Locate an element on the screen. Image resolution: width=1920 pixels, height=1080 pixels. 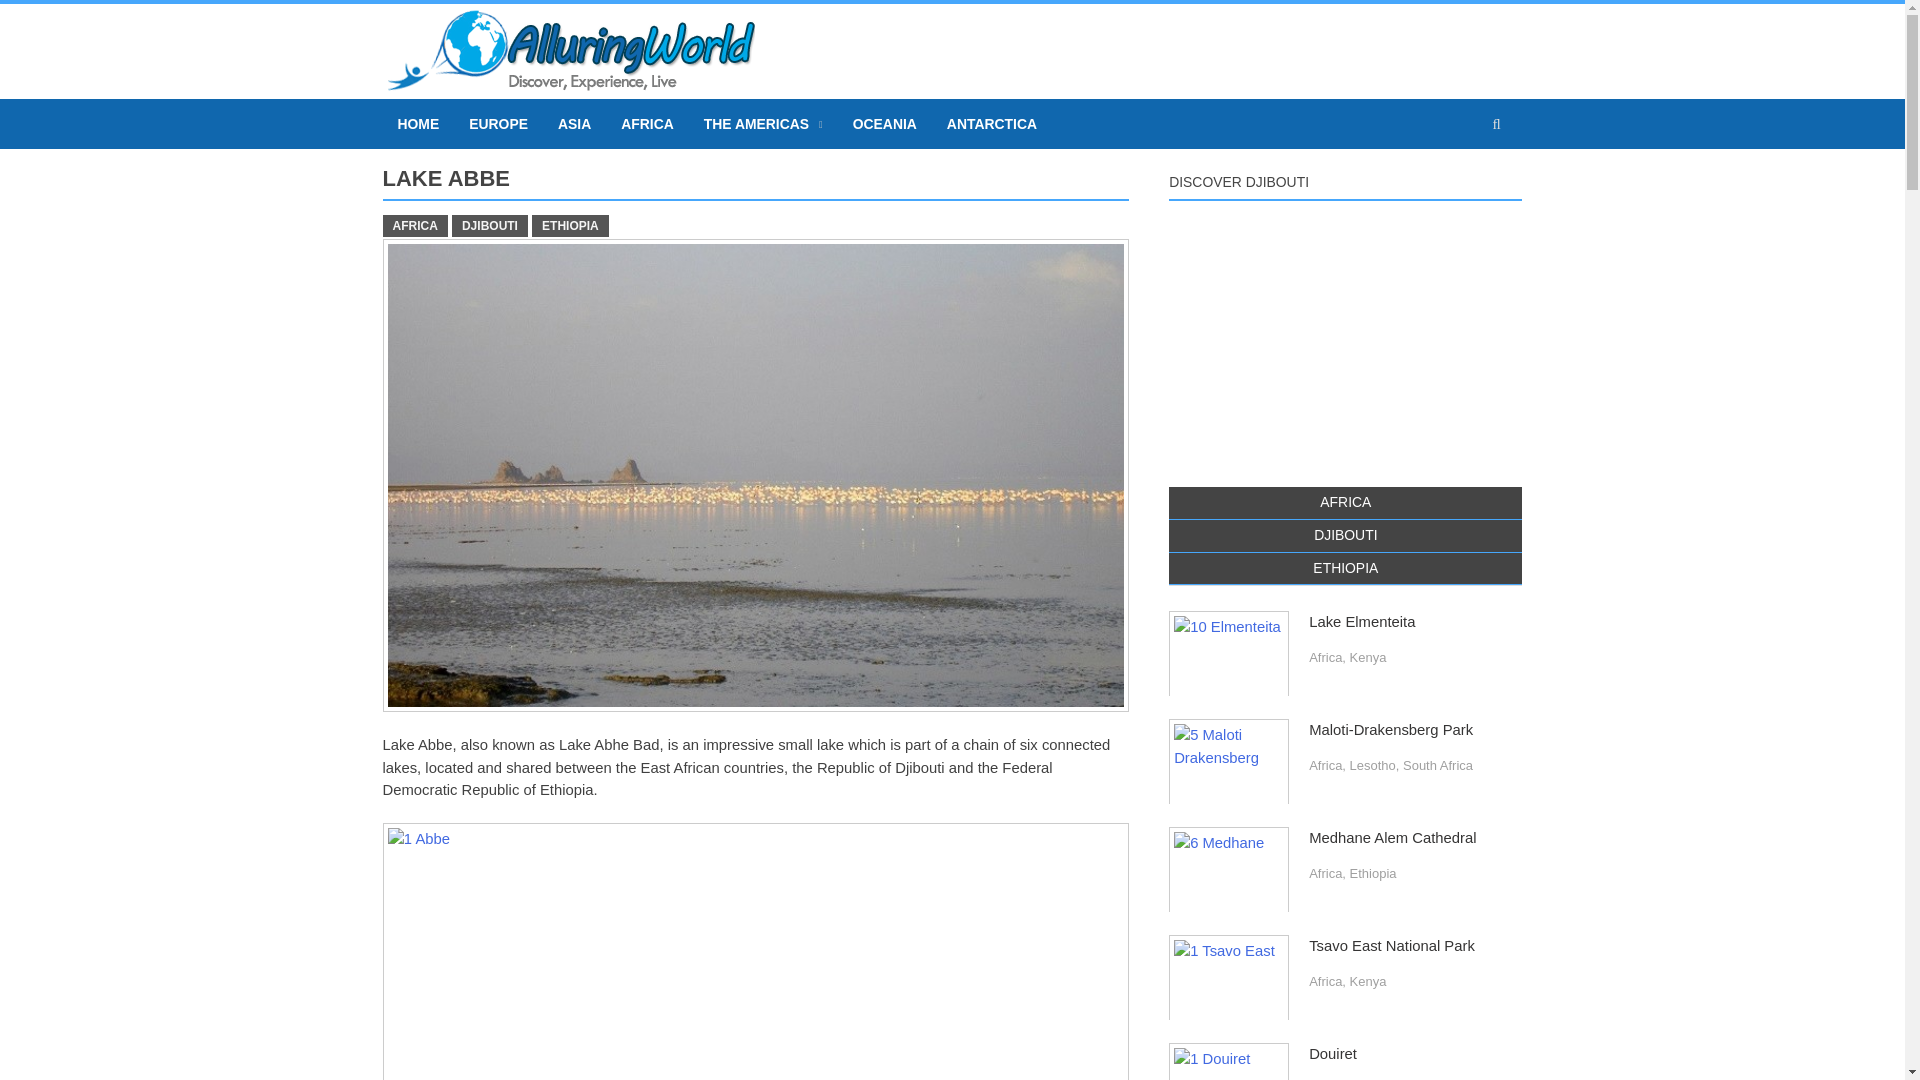
ANTARCTICA is located at coordinates (992, 124).